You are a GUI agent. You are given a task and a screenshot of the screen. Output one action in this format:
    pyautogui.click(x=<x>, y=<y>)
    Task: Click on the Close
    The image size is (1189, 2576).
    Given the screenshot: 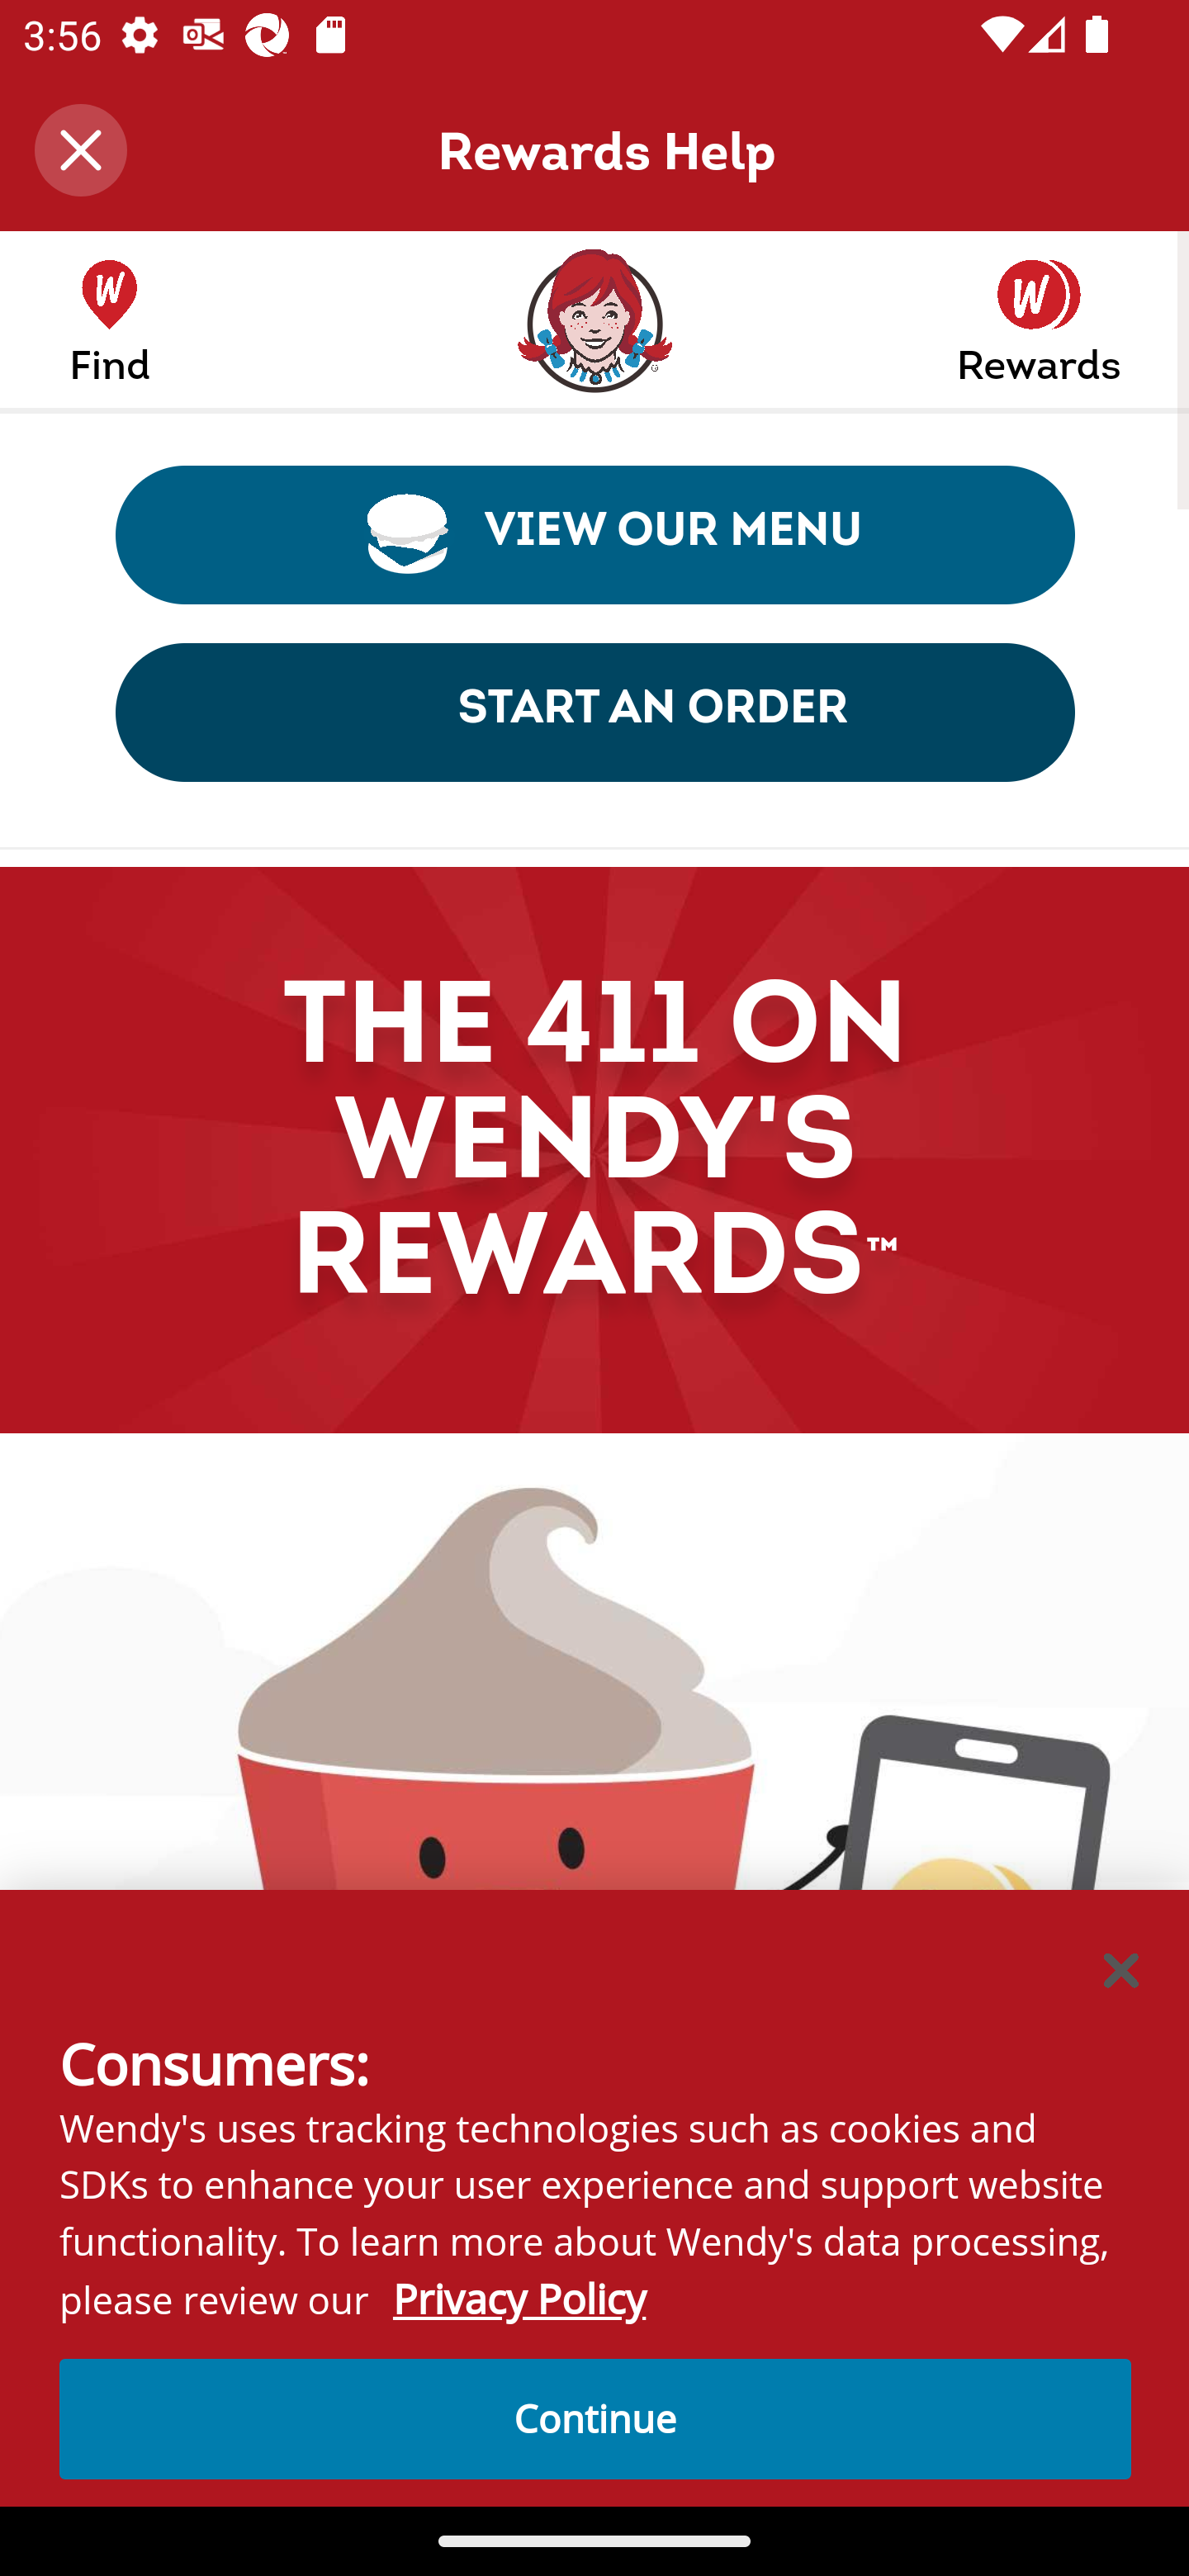 What is the action you would take?
    pyautogui.click(x=81, y=150)
    